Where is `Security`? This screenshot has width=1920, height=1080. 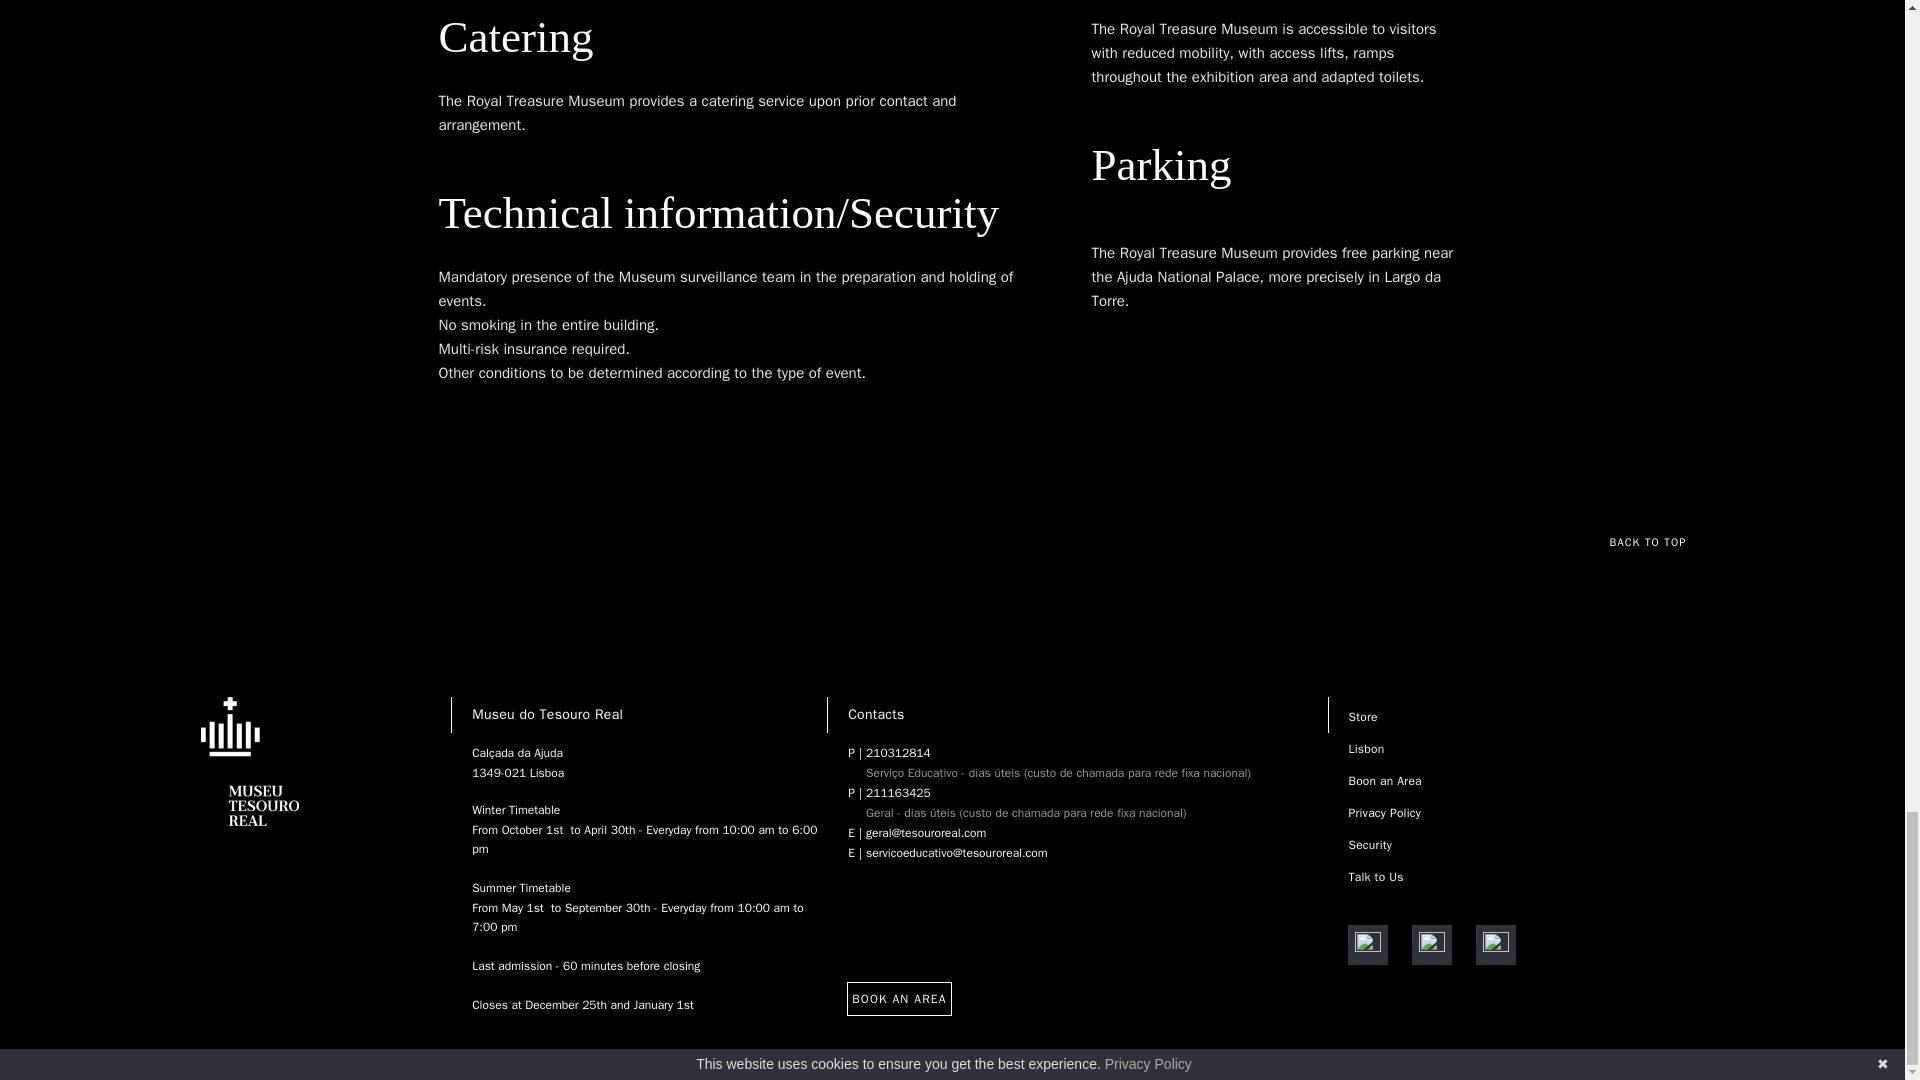
Security is located at coordinates (1370, 845).